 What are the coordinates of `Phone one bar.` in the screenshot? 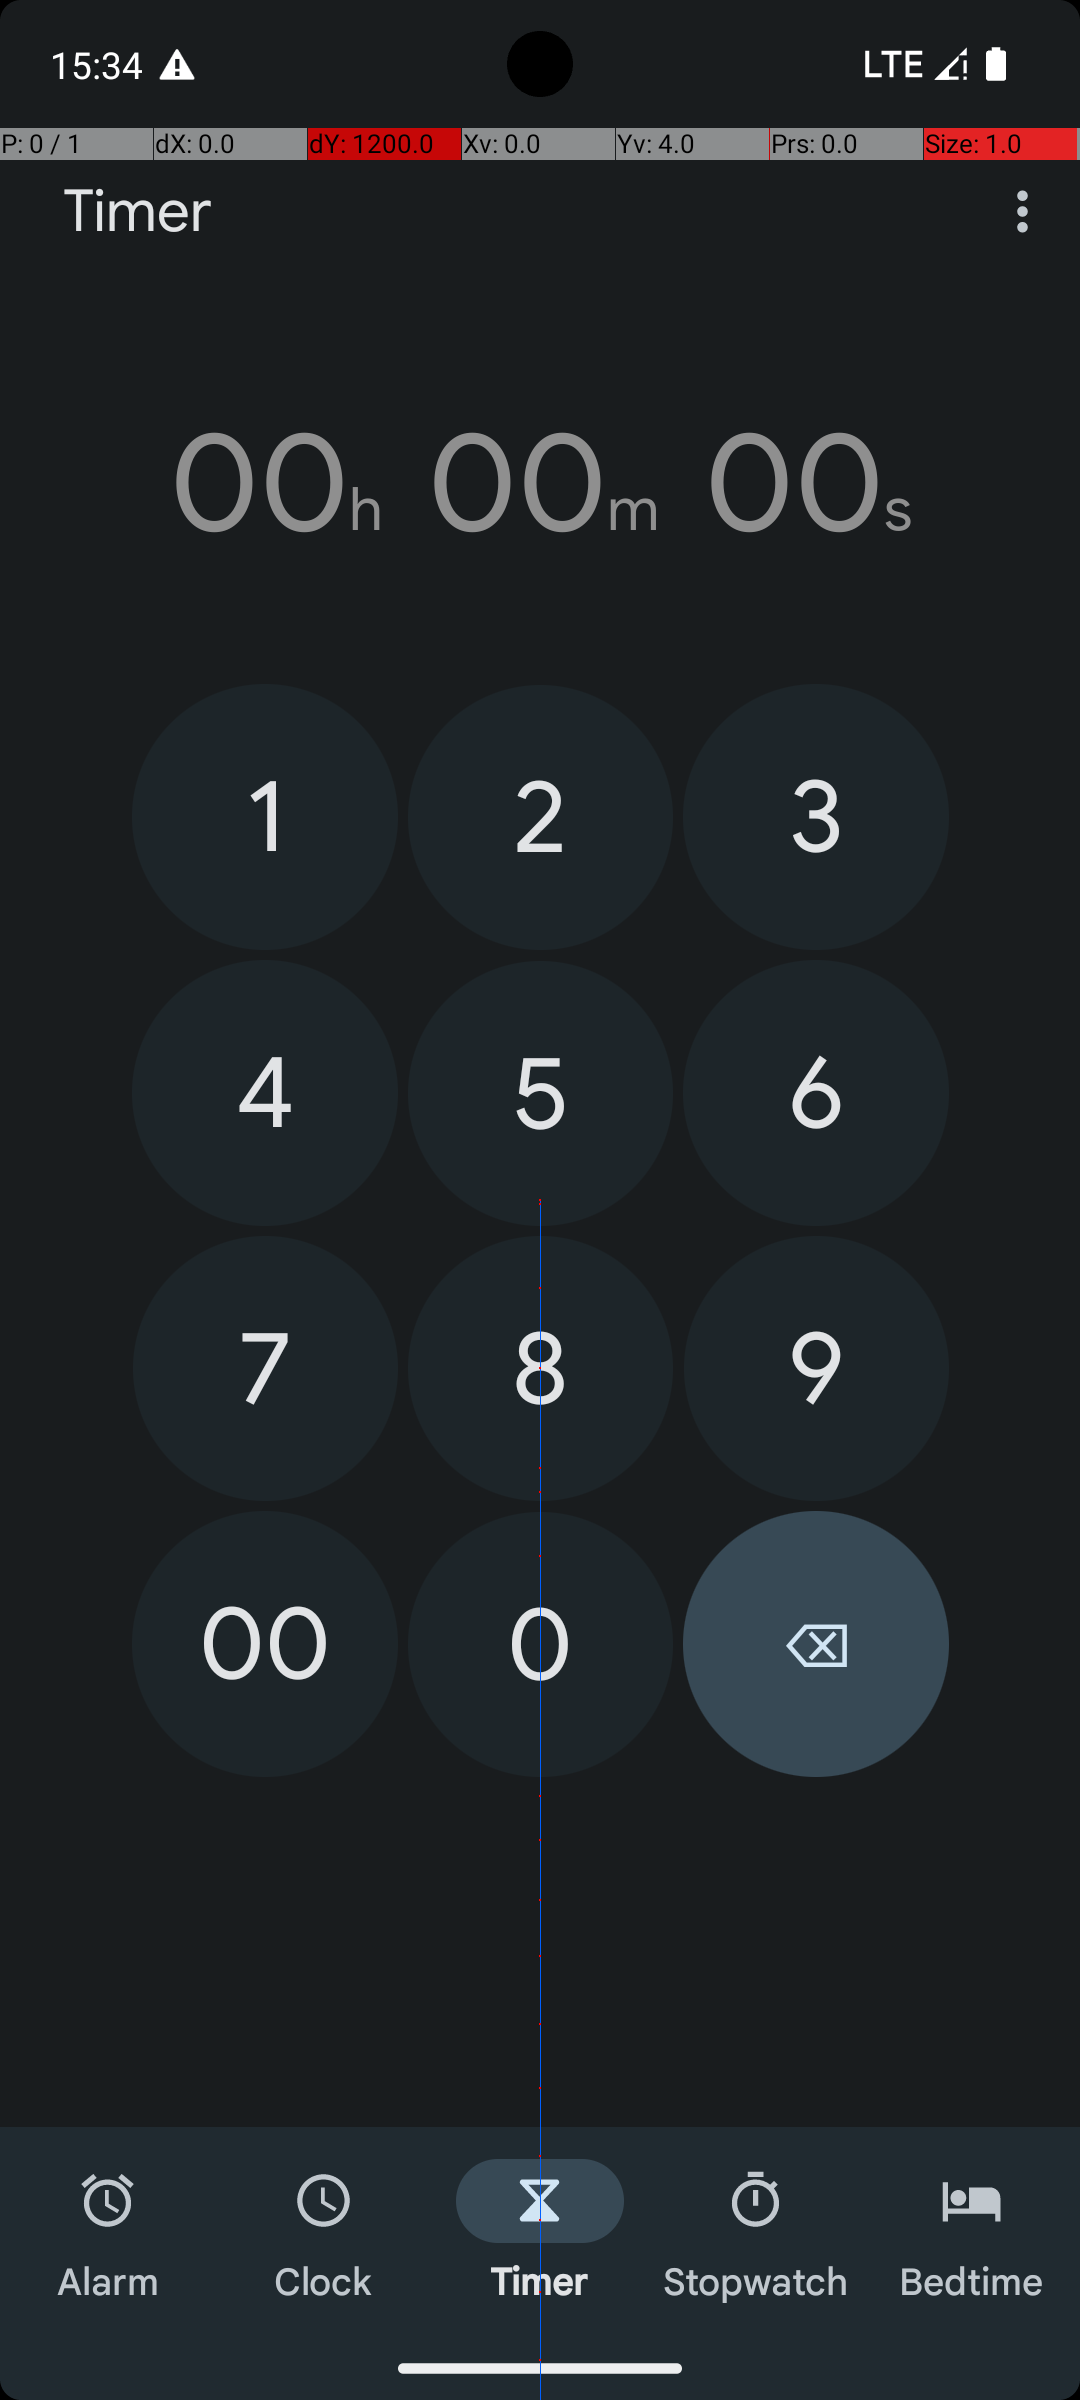 It's located at (912, 64).